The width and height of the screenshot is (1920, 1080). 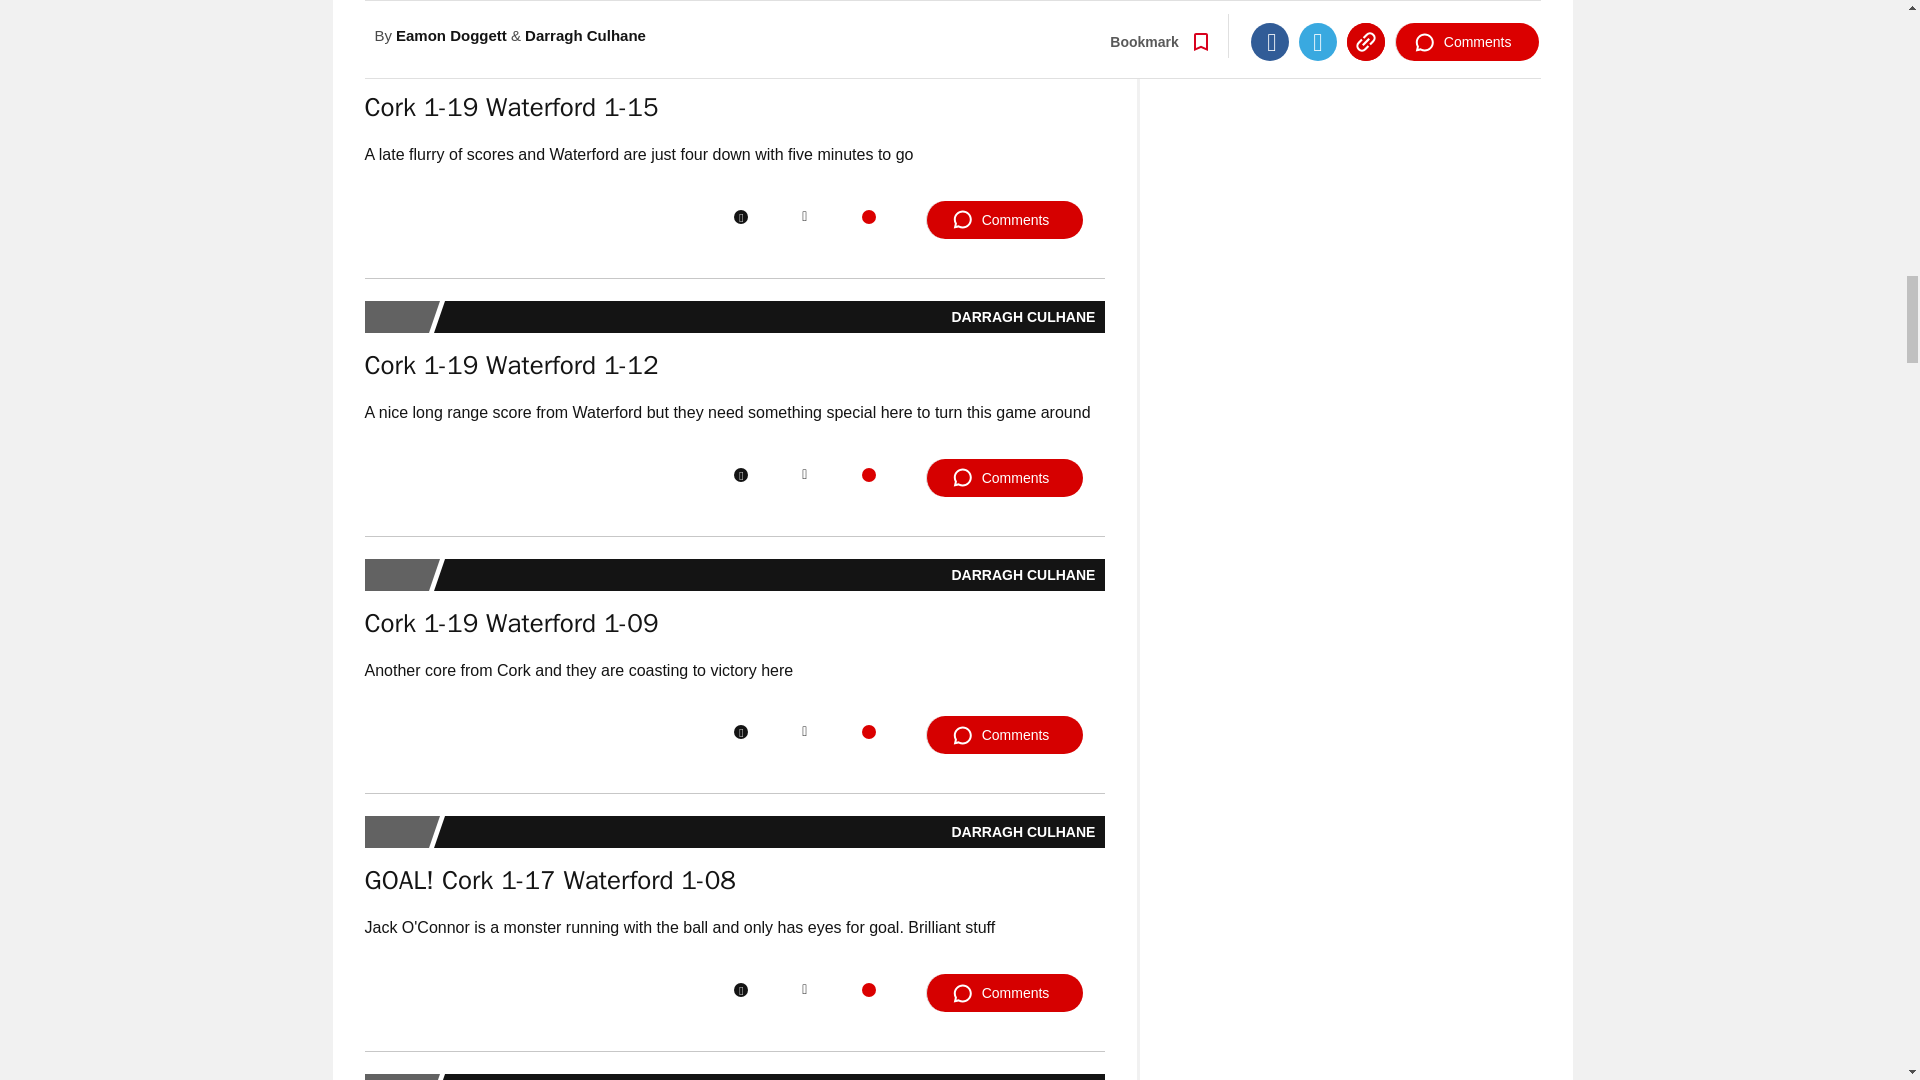 What do you see at coordinates (1004, 219) in the screenshot?
I see `Comments` at bounding box center [1004, 219].